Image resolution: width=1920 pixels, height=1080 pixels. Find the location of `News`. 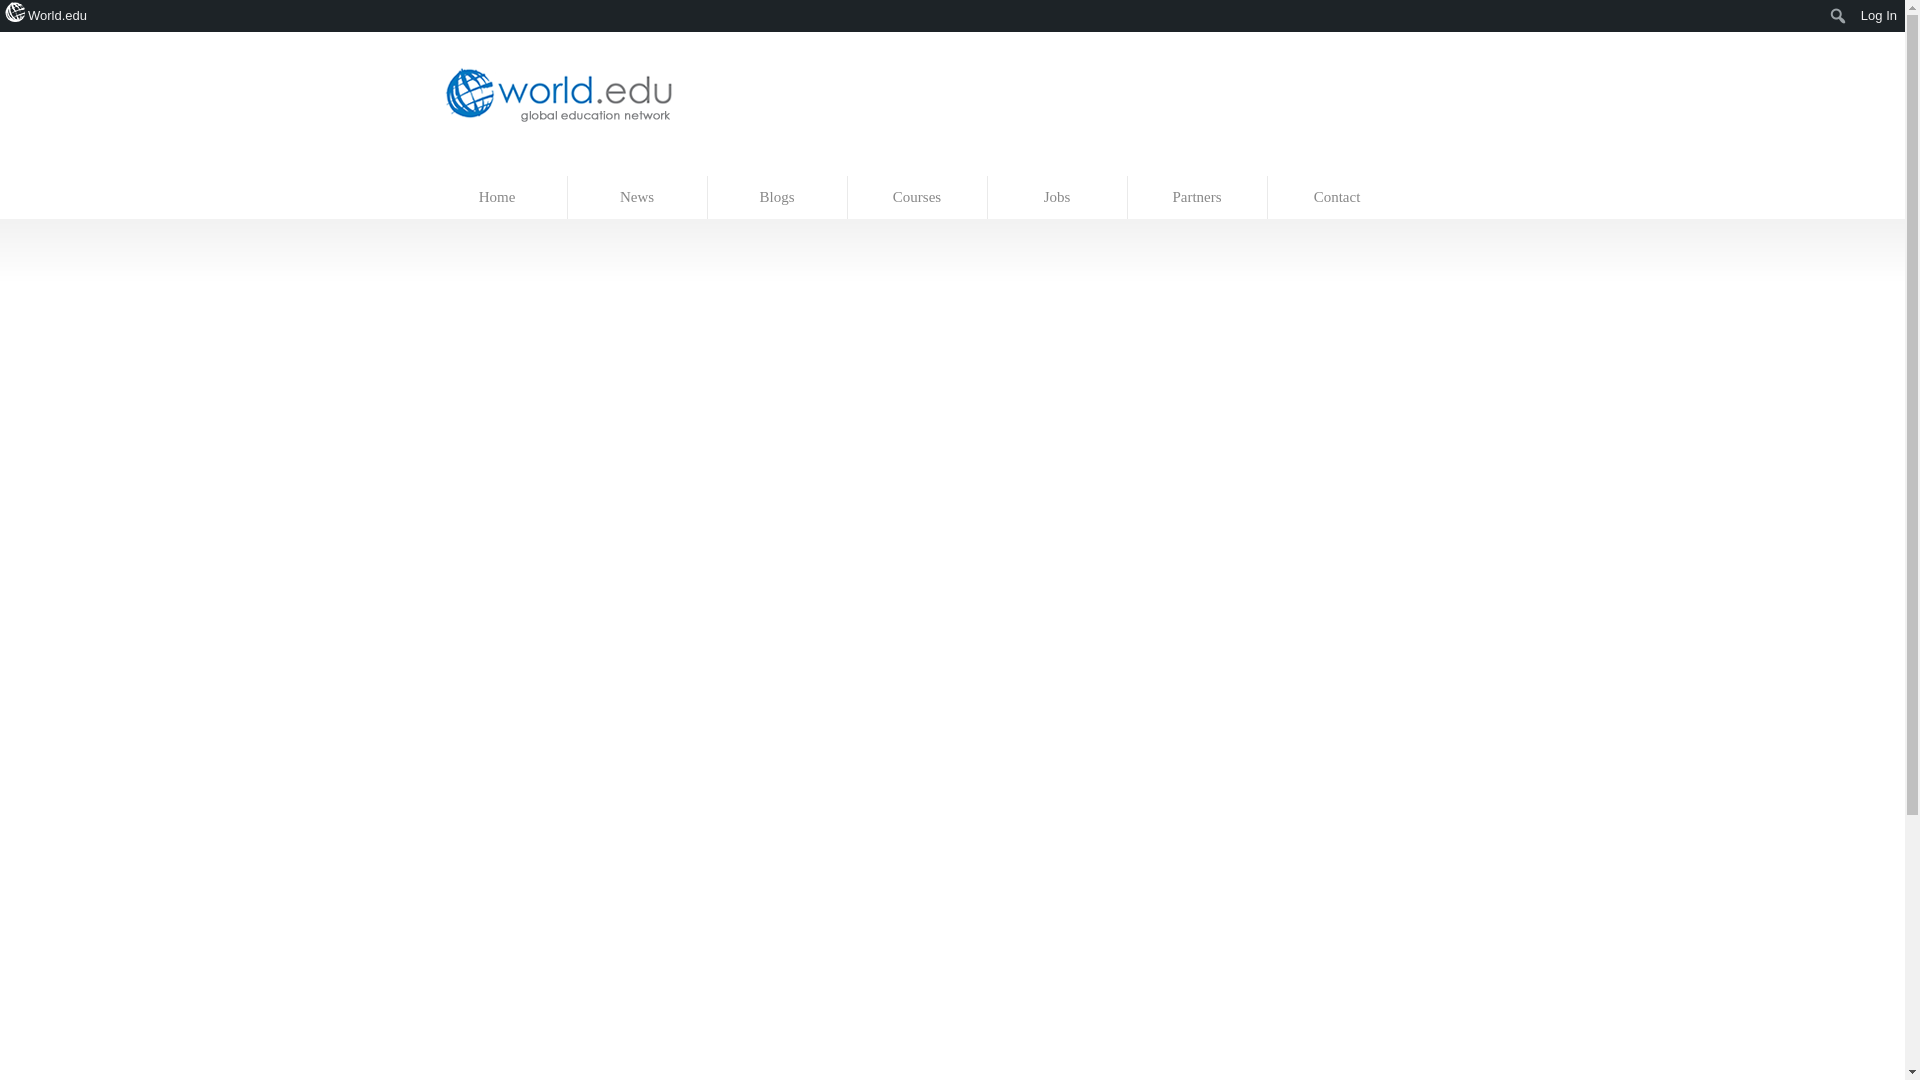

News is located at coordinates (638, 198).